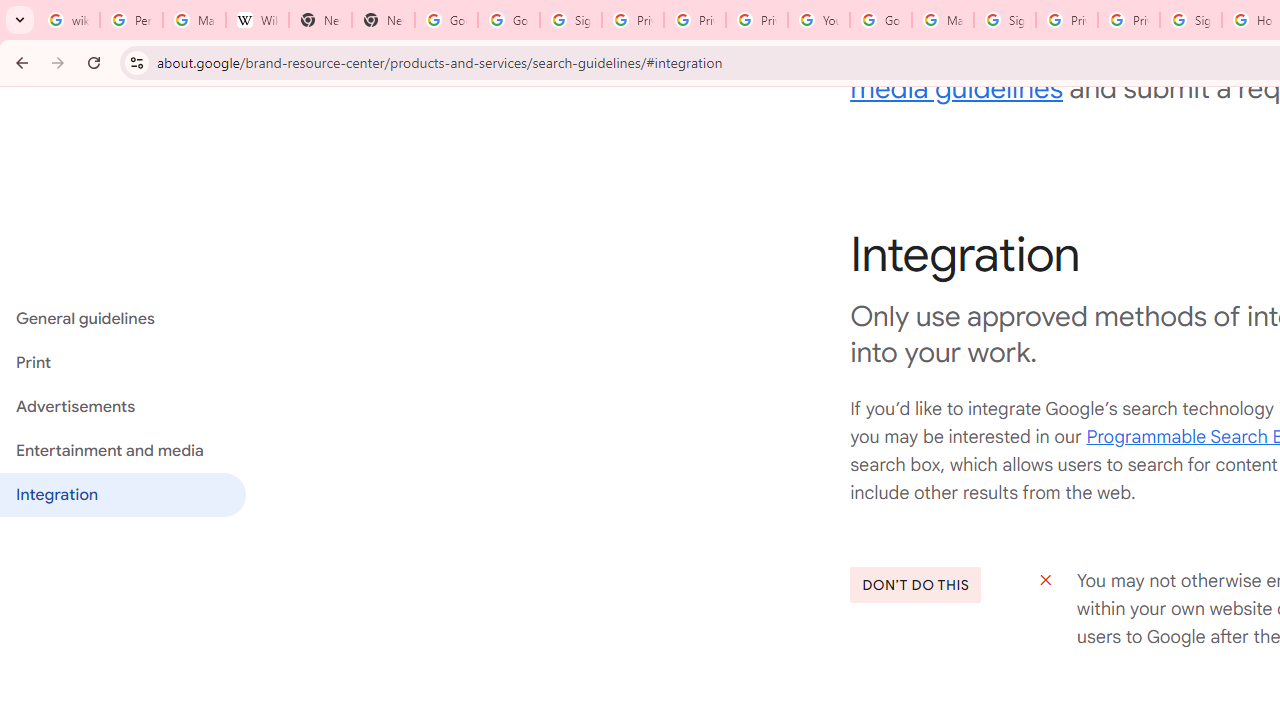 The image size is (1280, 720). What do you see at coordinates (194, 20) in the screenshot?
I see `Manage your Location History - Google Search Help` at bounding box center [194, 20].